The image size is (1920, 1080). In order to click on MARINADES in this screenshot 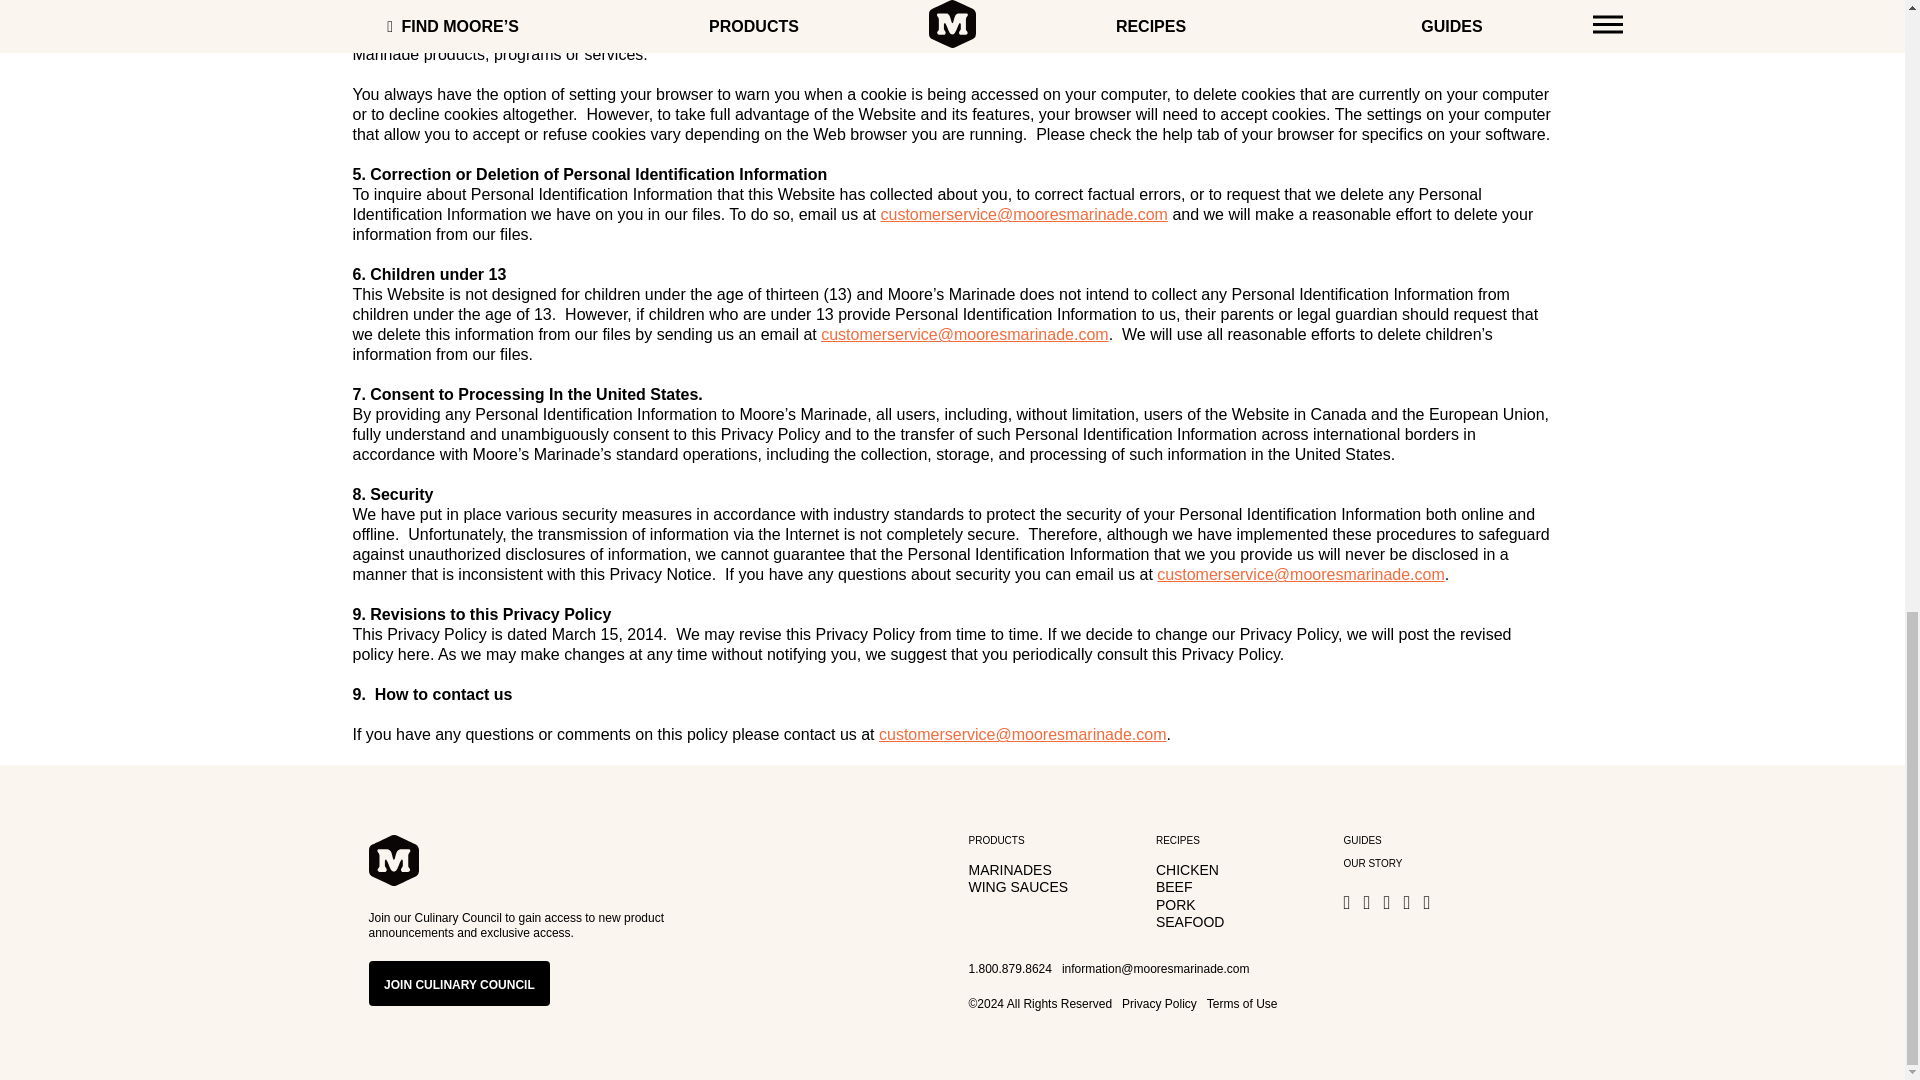, I will do `click(1008, 870)`.